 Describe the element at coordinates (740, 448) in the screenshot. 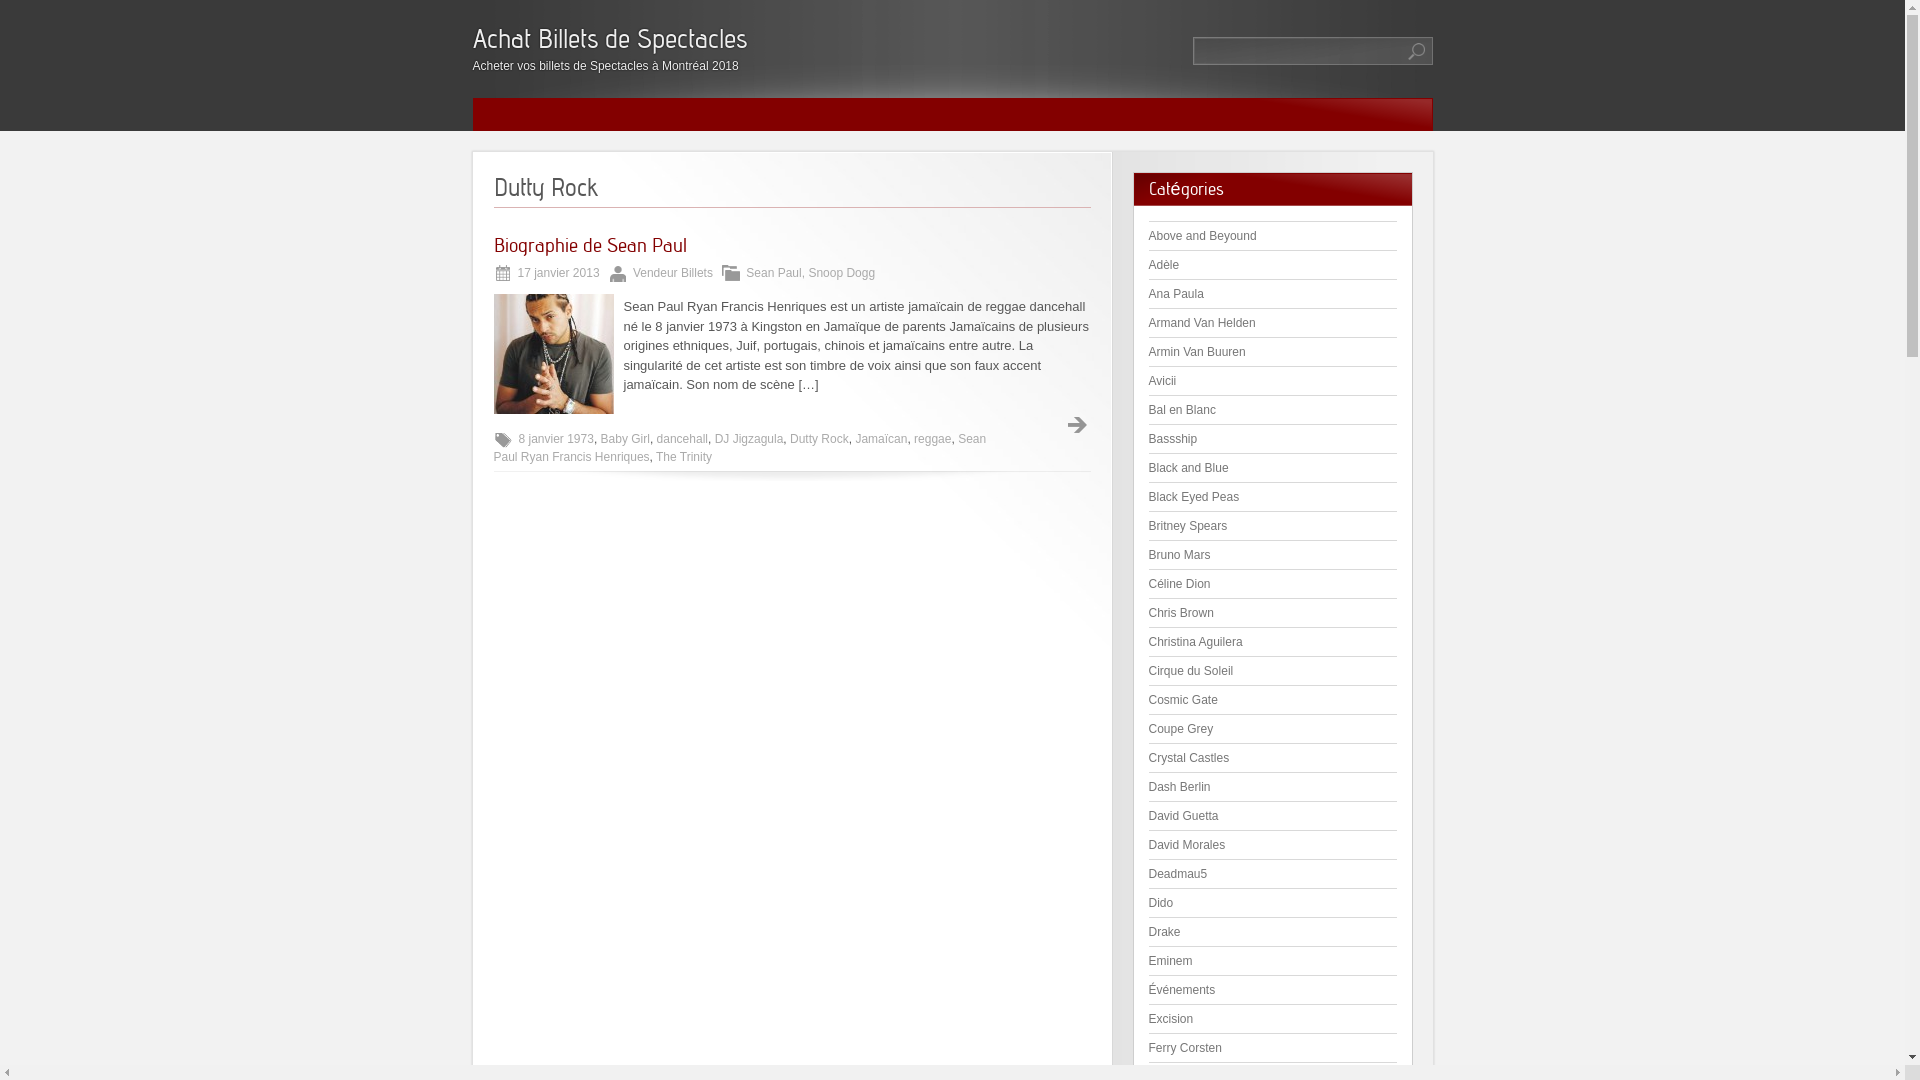

I see `Sean Paul Ryan Francis Henriques` at that location.